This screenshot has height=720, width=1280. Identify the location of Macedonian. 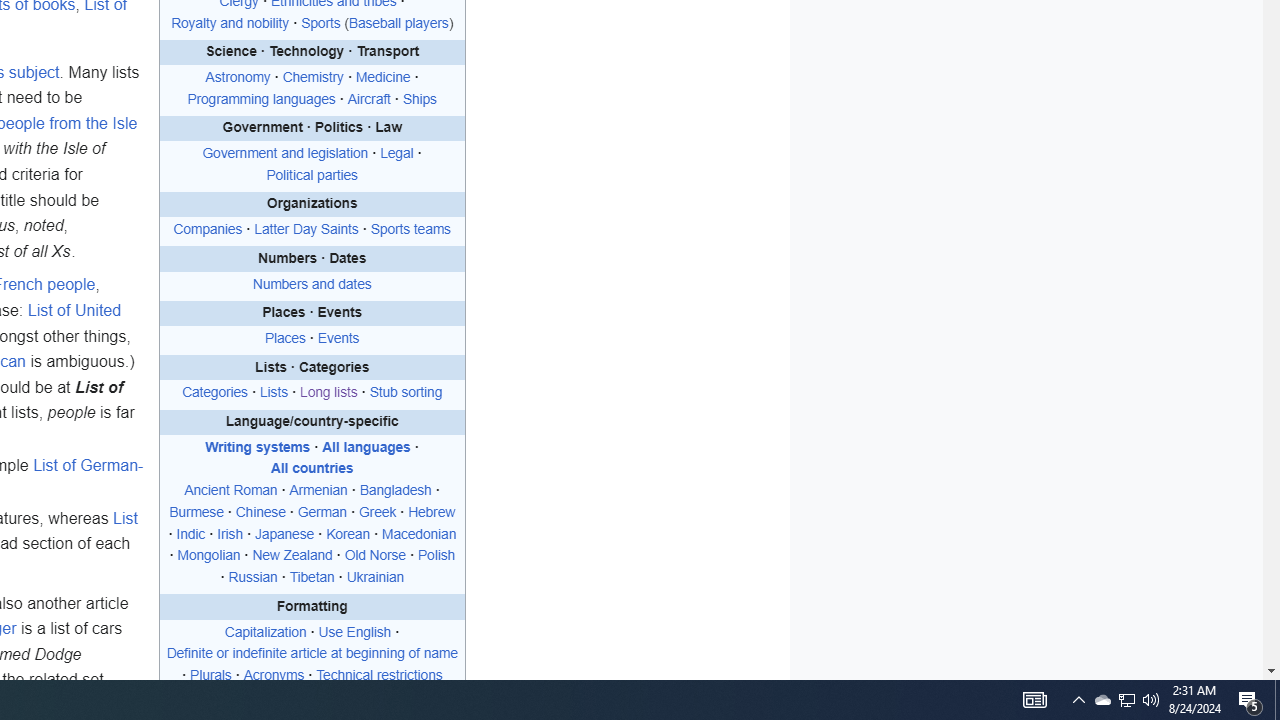
(418, 534).